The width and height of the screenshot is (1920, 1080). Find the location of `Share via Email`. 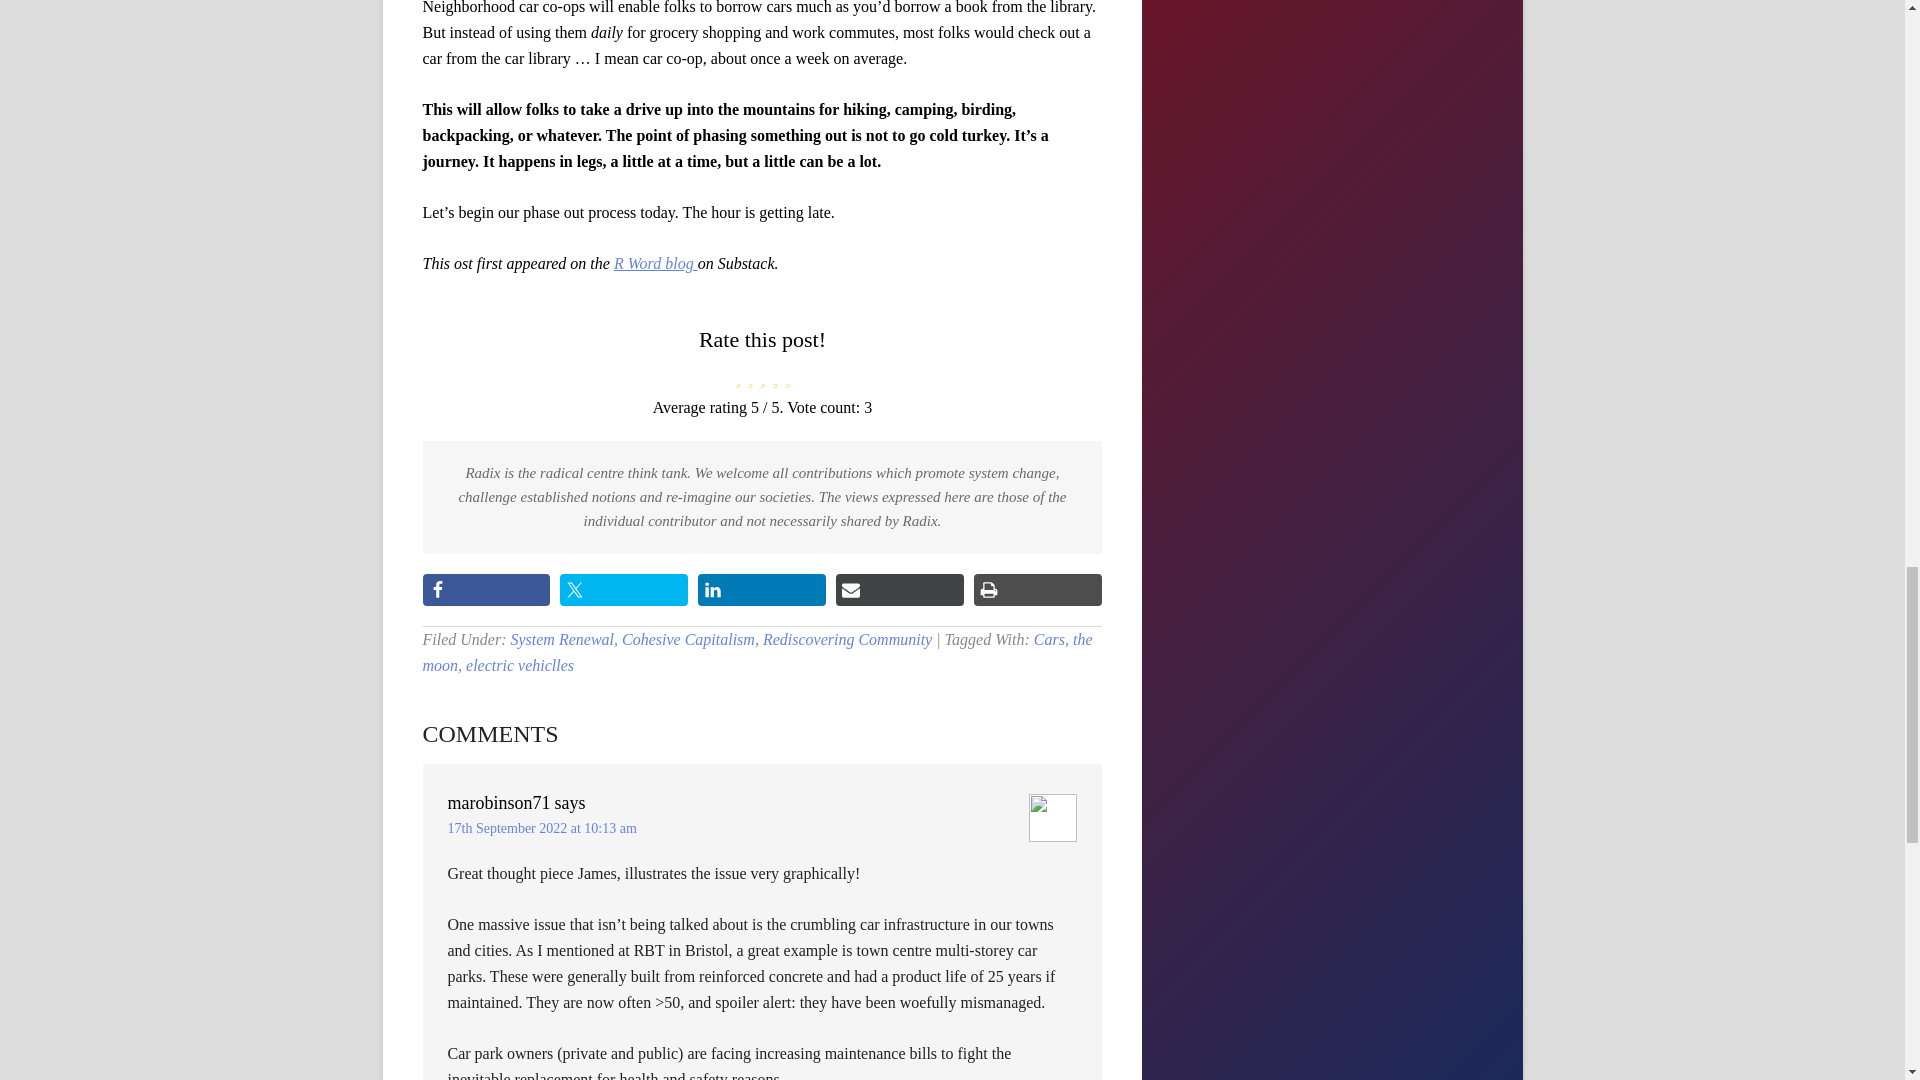

Share via Email is located at coordinates (899, 589).